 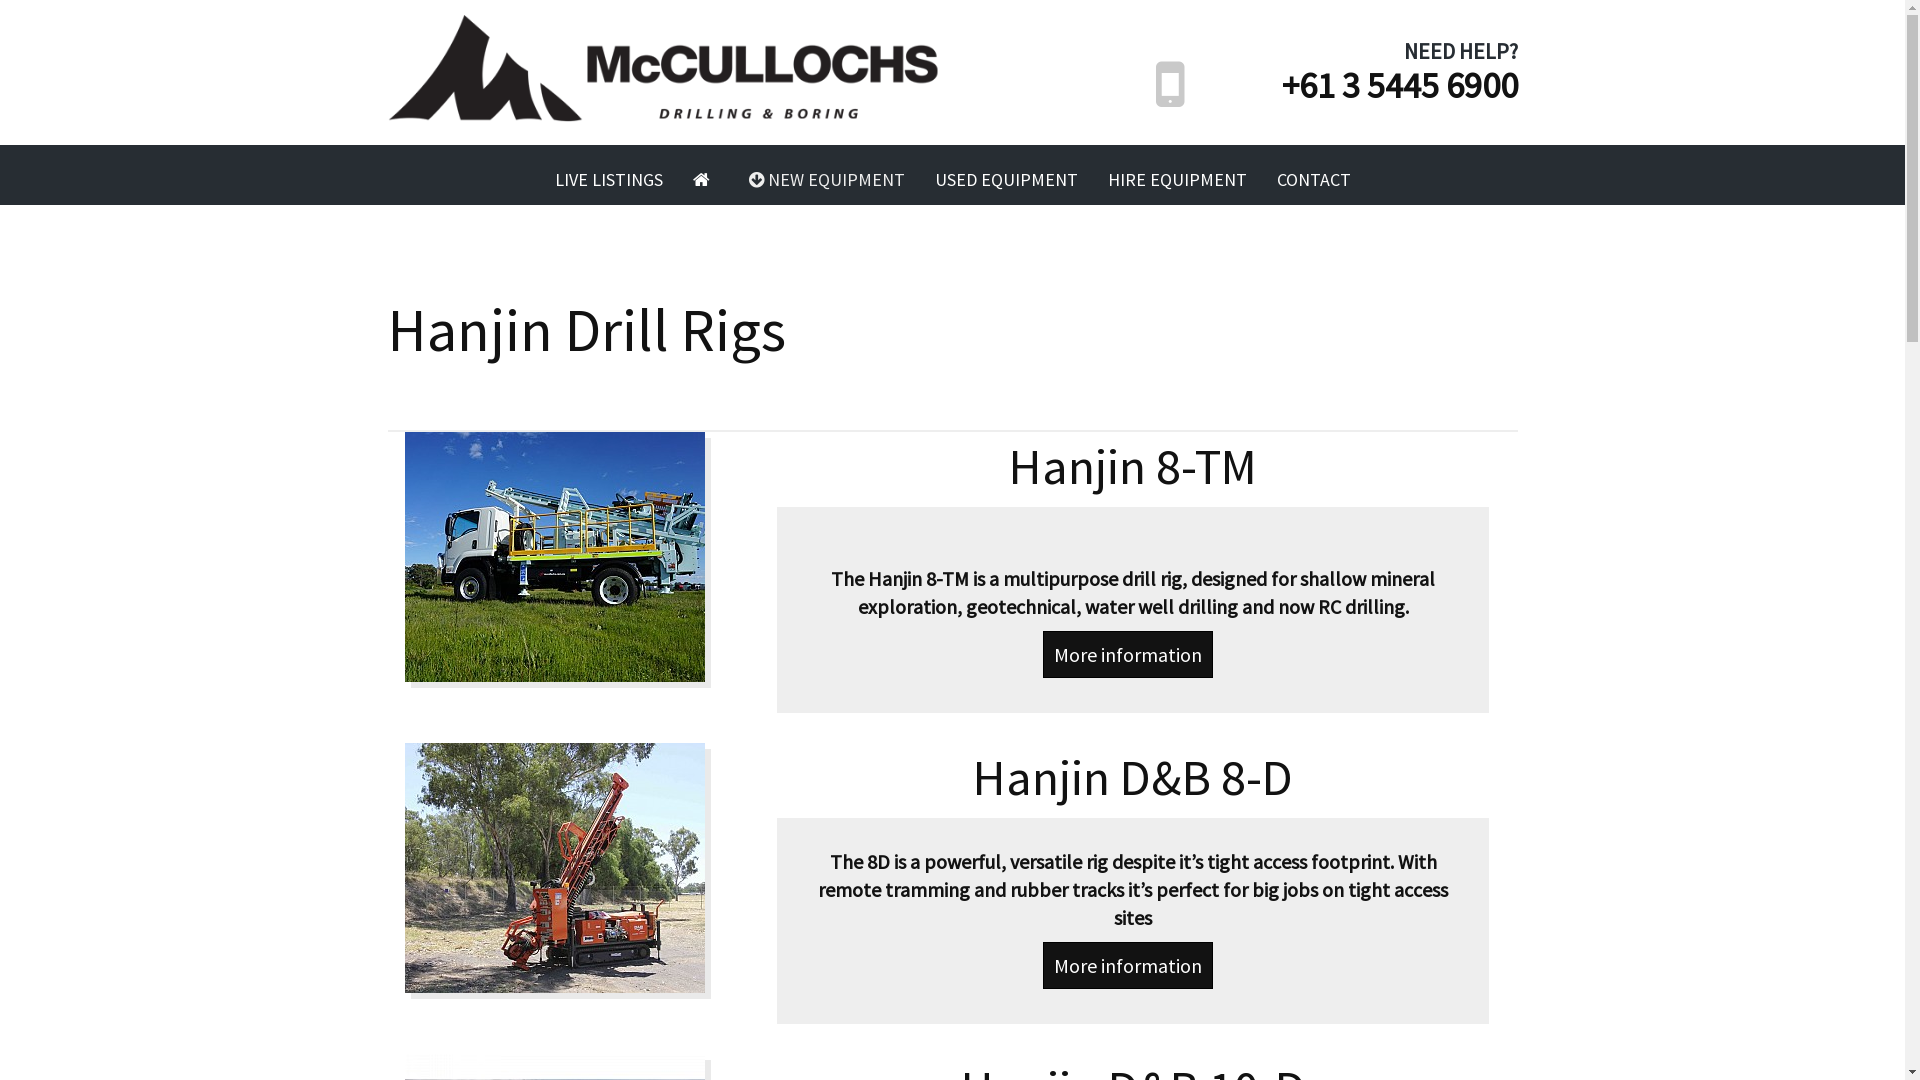 What do you see at coordinates (827, 180) in the screenshot?
I see `NEW EQUIPMENT` at bounding box center [827, 180].